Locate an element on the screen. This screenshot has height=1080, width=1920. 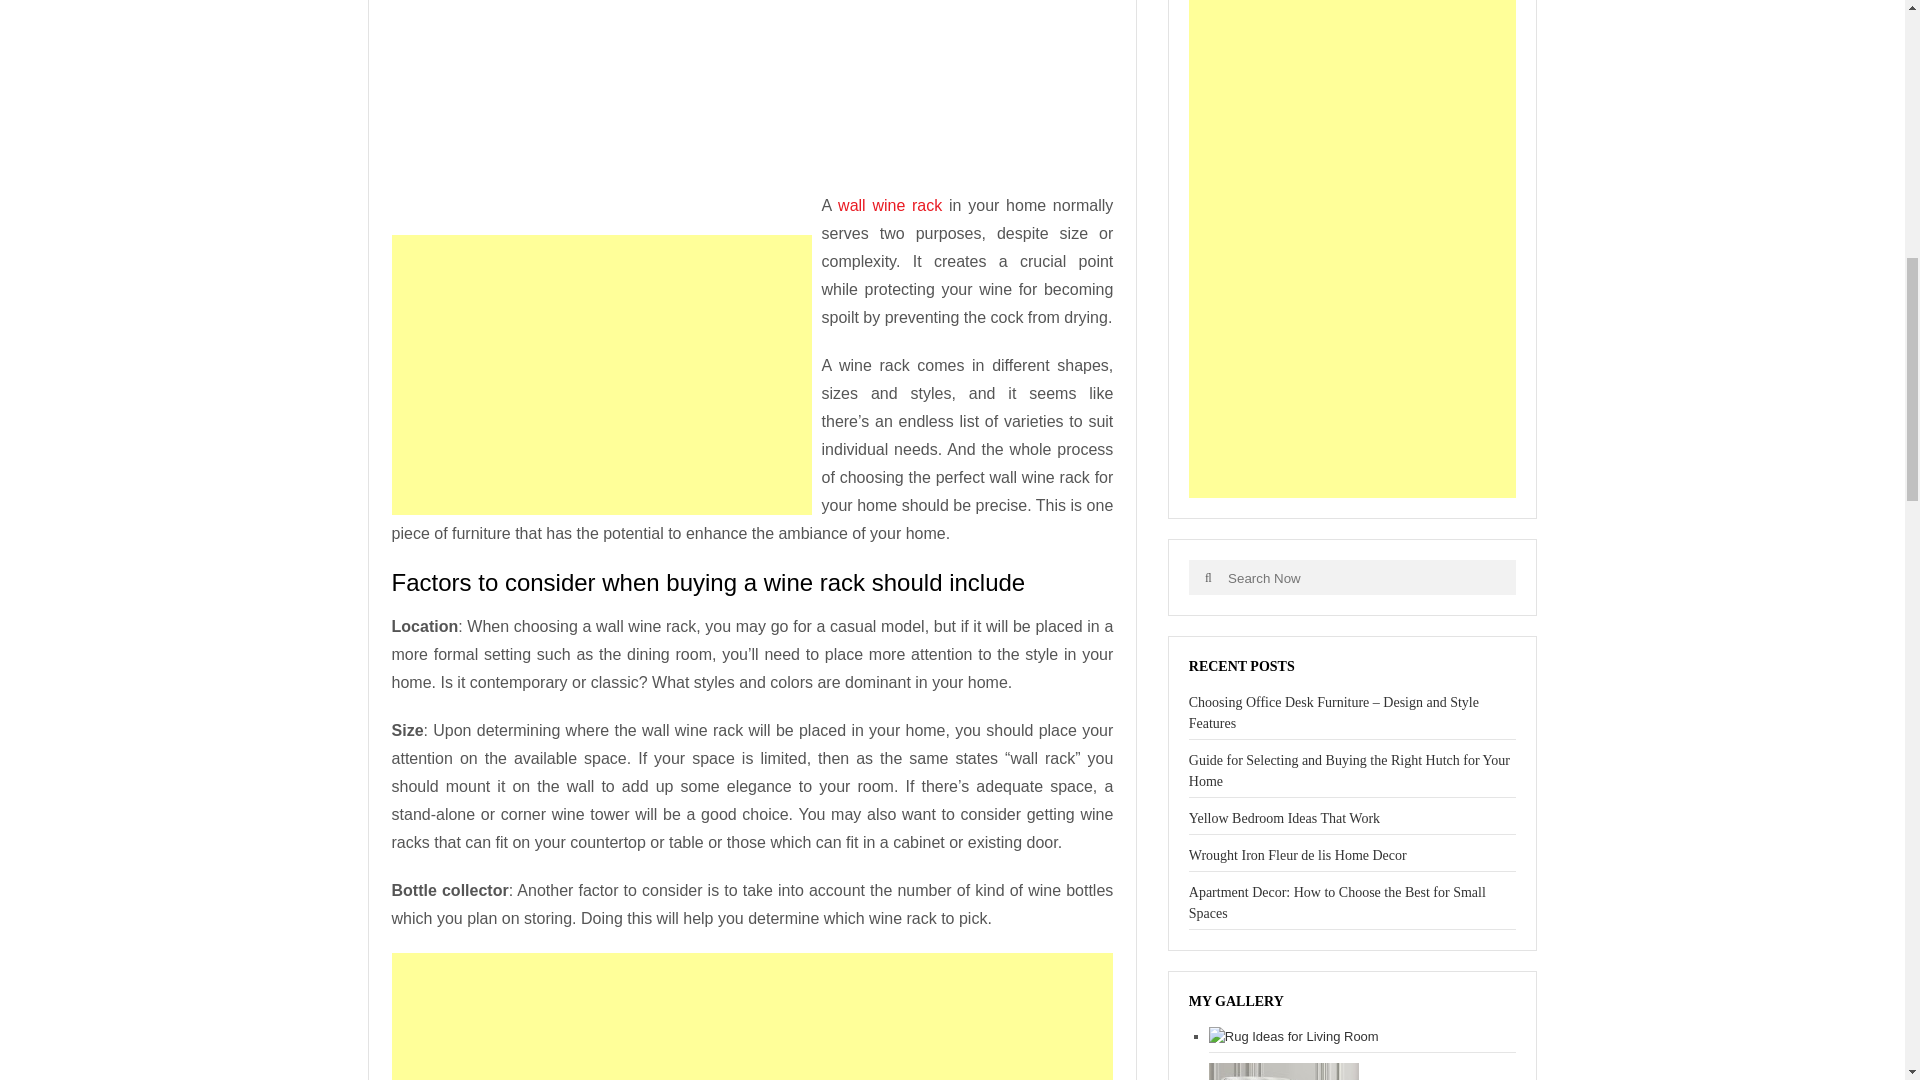
wall wine rack is located at coordinates (890, 204).